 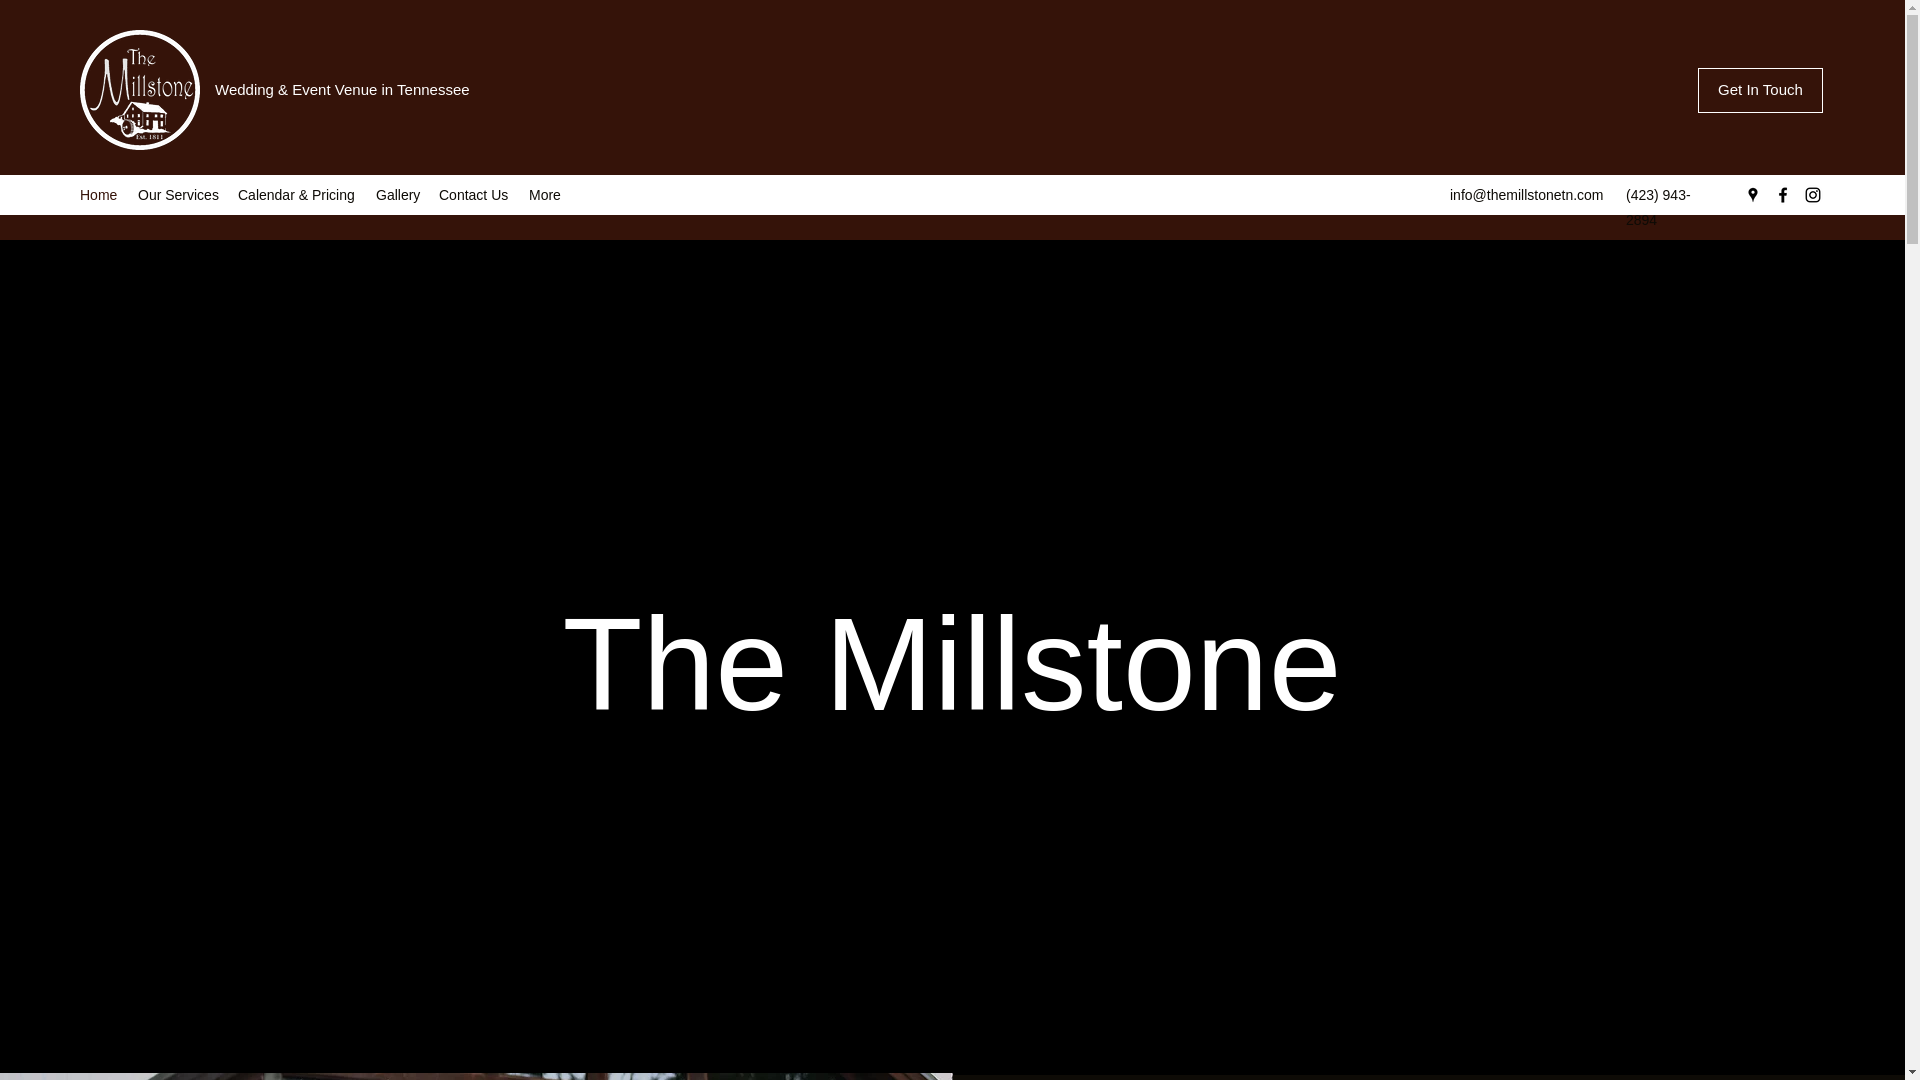 What do you see at coordinates (178, 194) in the screenshot?
I see `Our Services` at bounding box center [178, 194].